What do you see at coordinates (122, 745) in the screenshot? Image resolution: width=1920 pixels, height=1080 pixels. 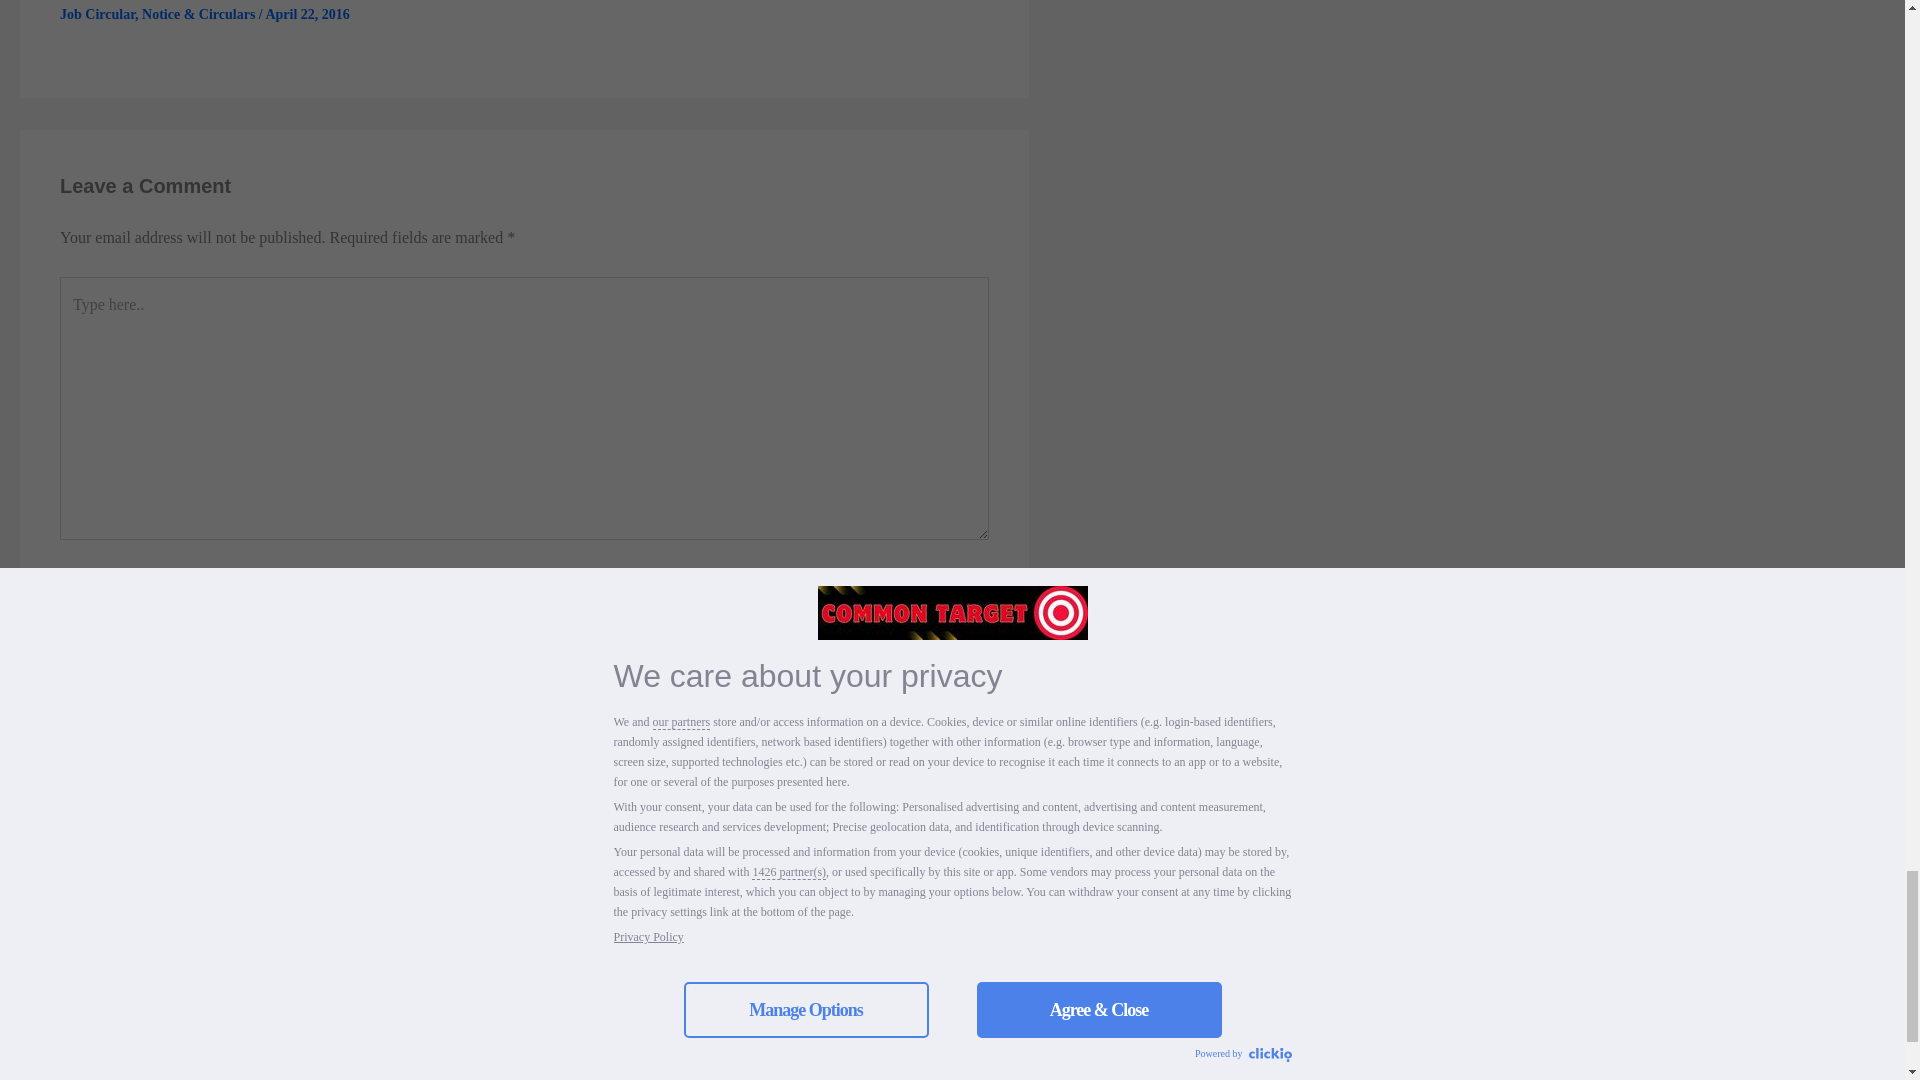 I see `Post Comment` at bounding box center [122, 745].